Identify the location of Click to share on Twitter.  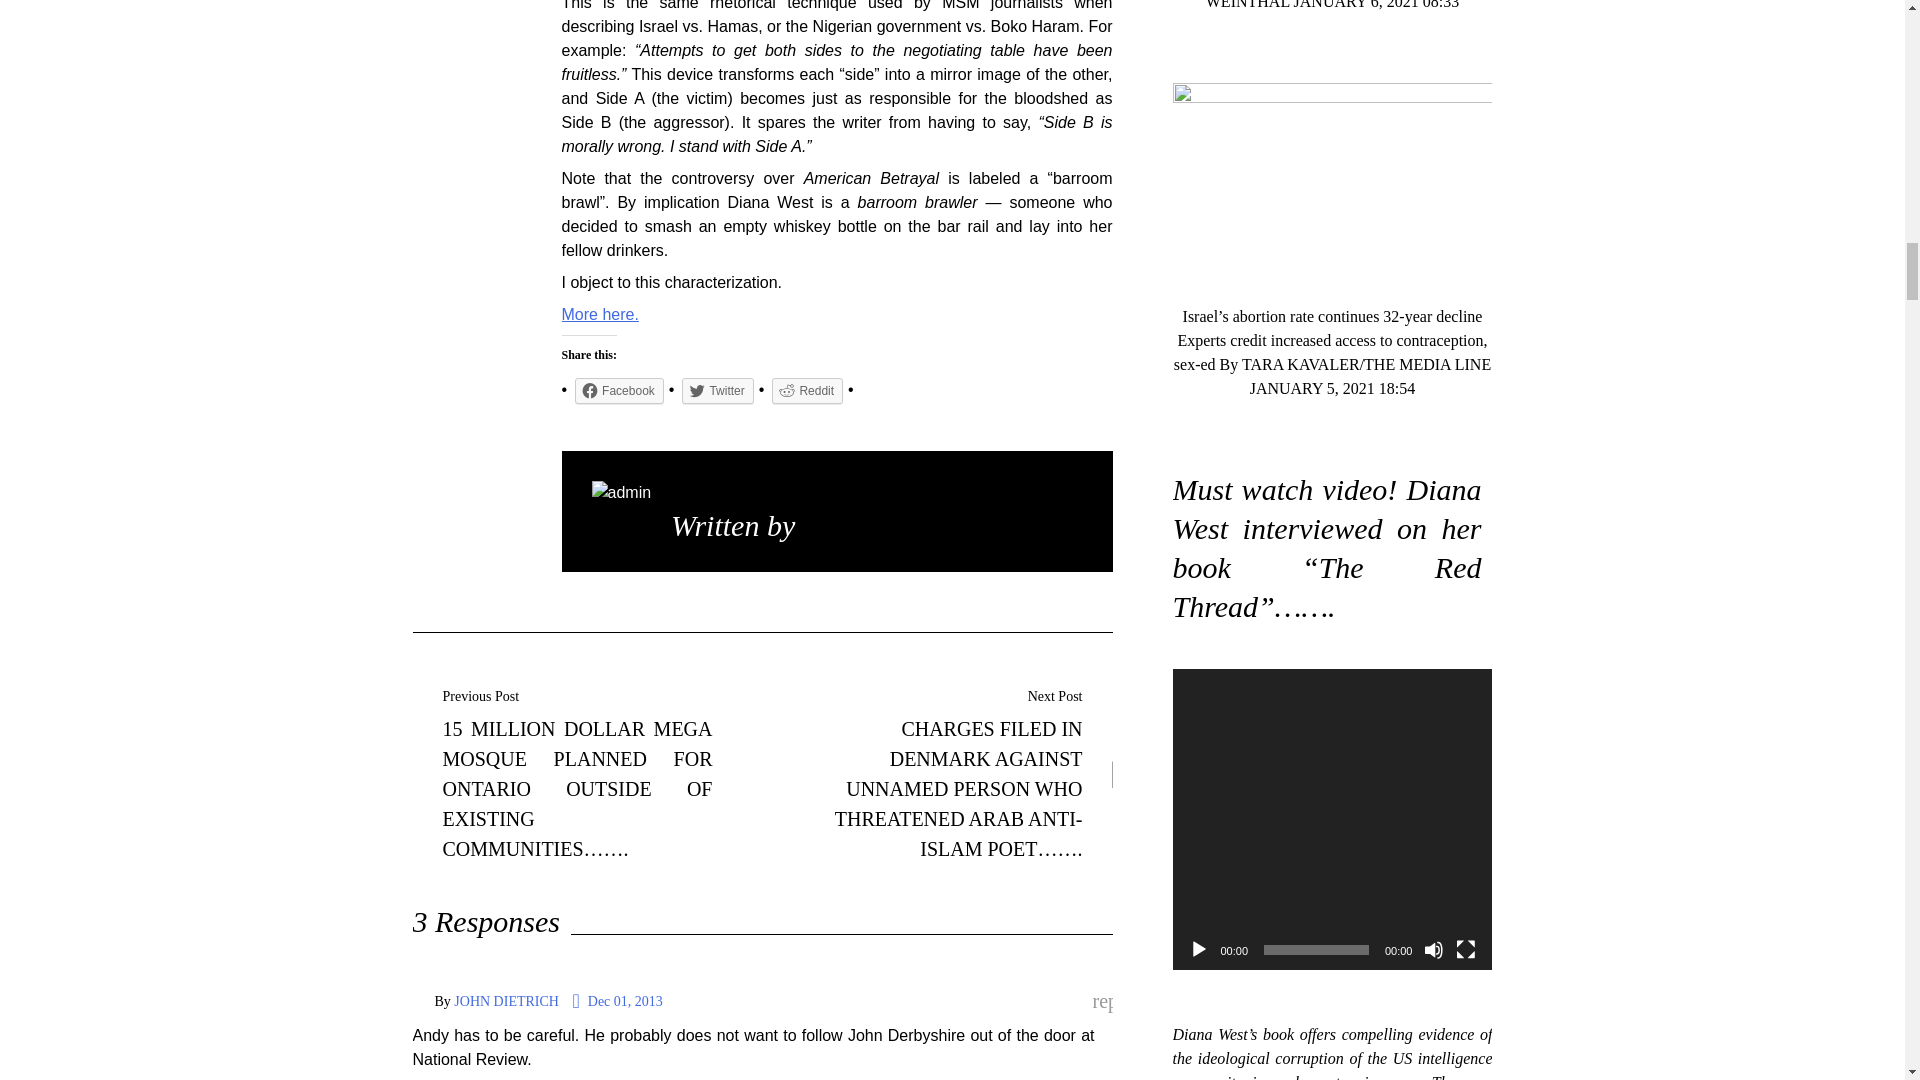
(716, 390).